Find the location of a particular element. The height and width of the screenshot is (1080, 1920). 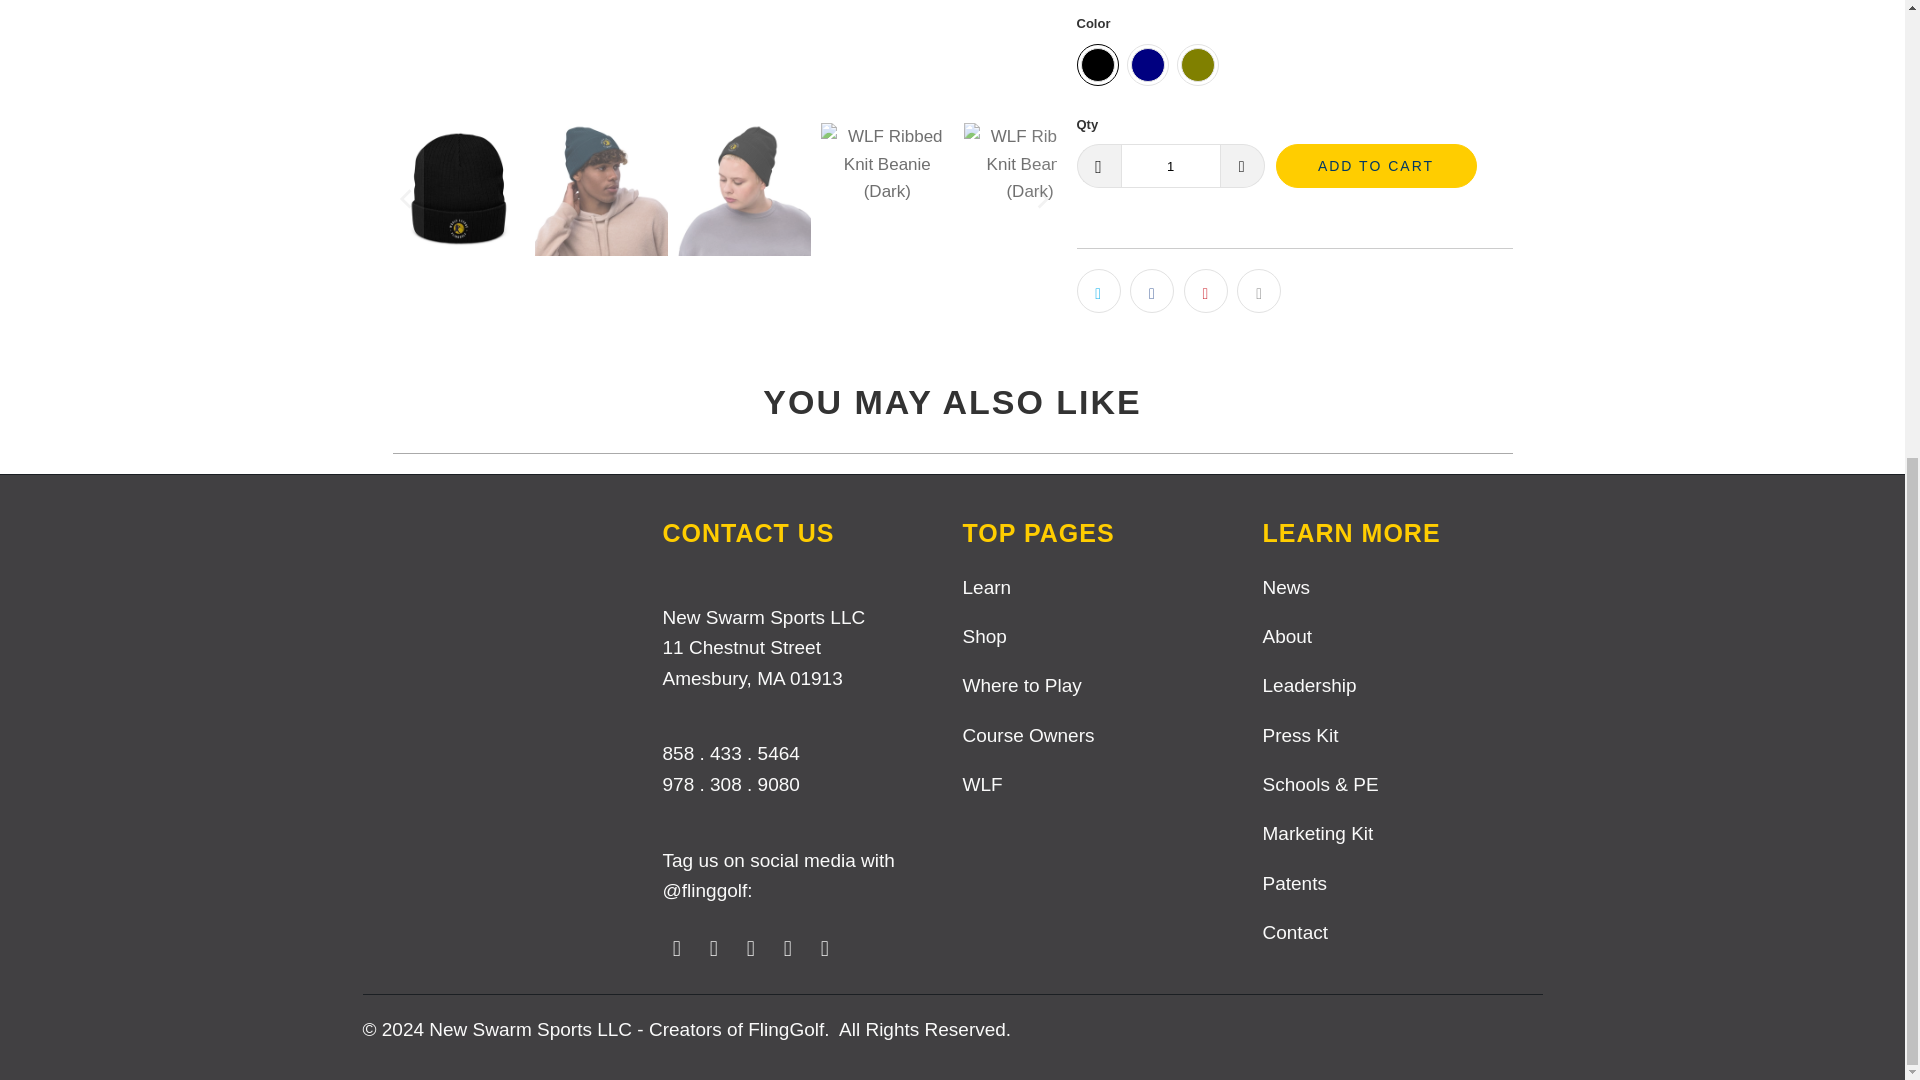

Share this on Facebook is located at coordinates (1152, 290).